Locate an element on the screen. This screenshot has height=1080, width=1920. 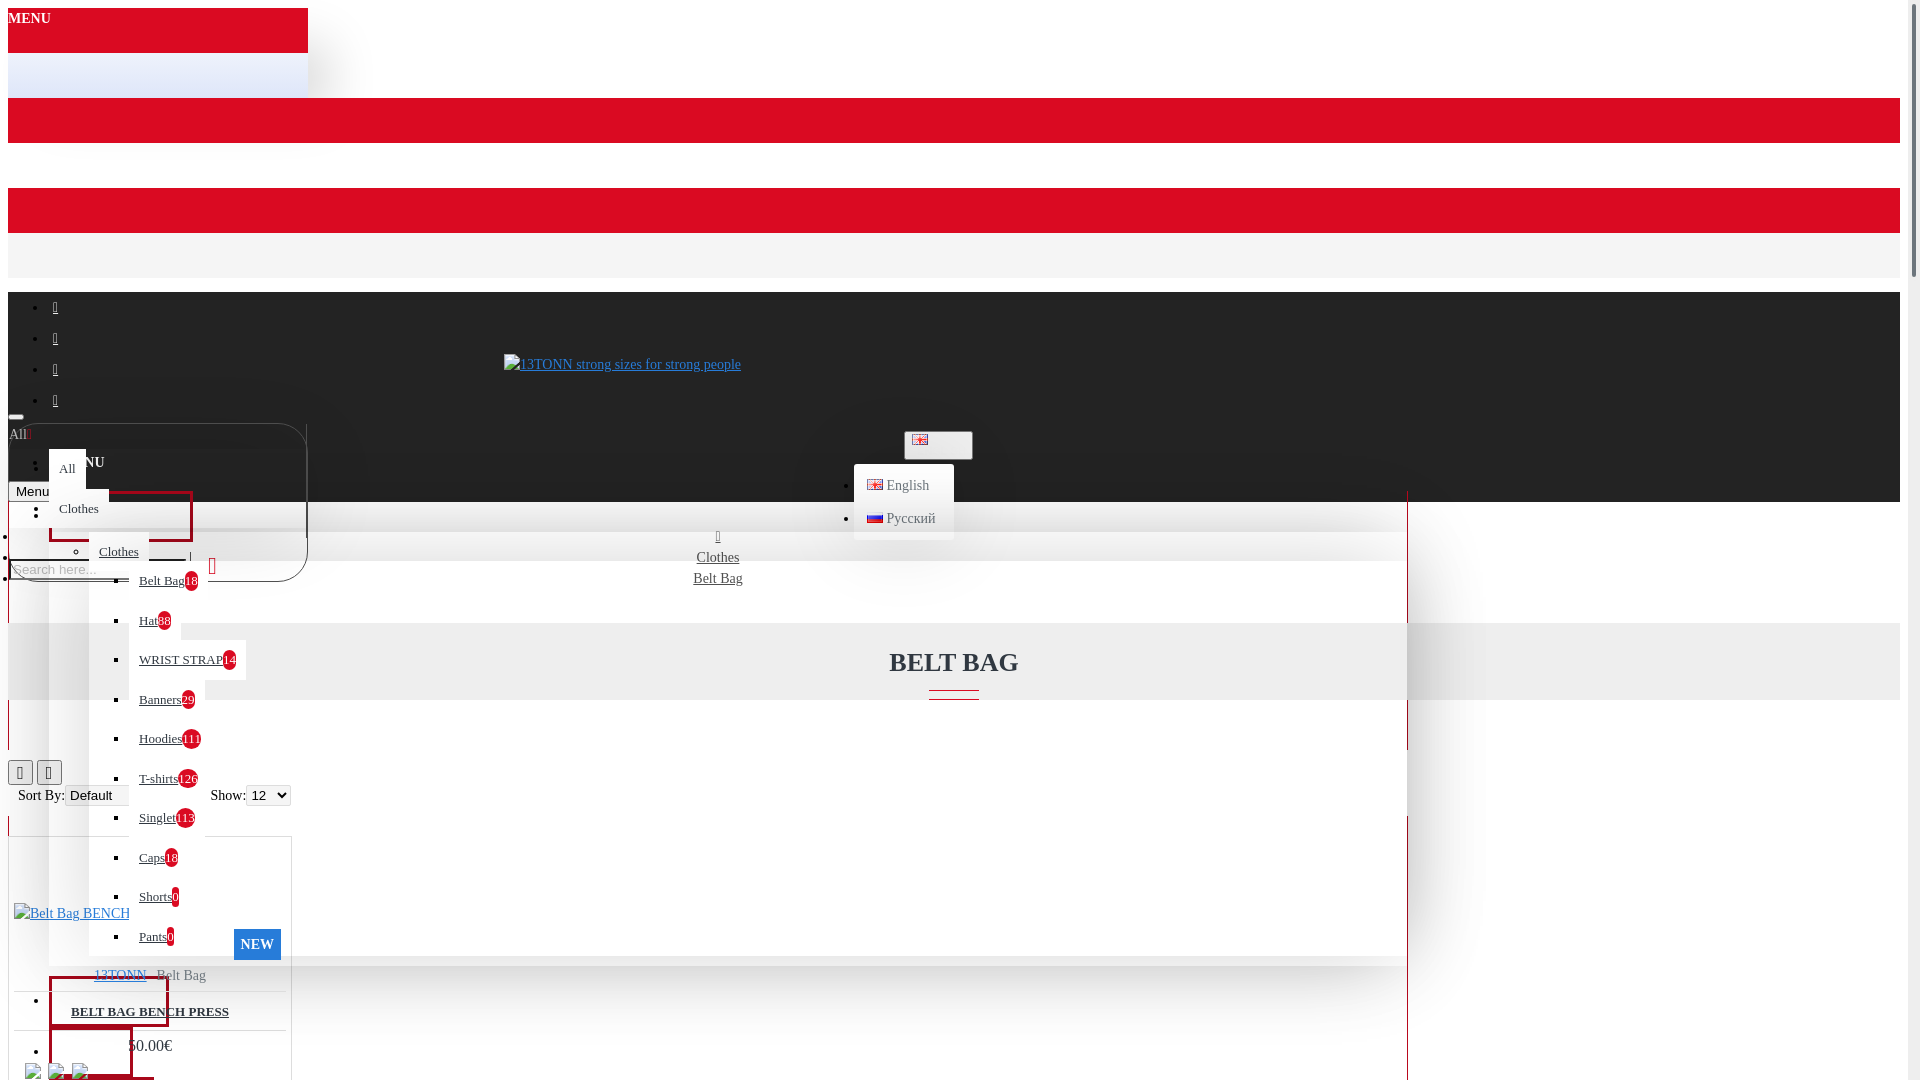
13TONN is located at coordinates (120, 976).